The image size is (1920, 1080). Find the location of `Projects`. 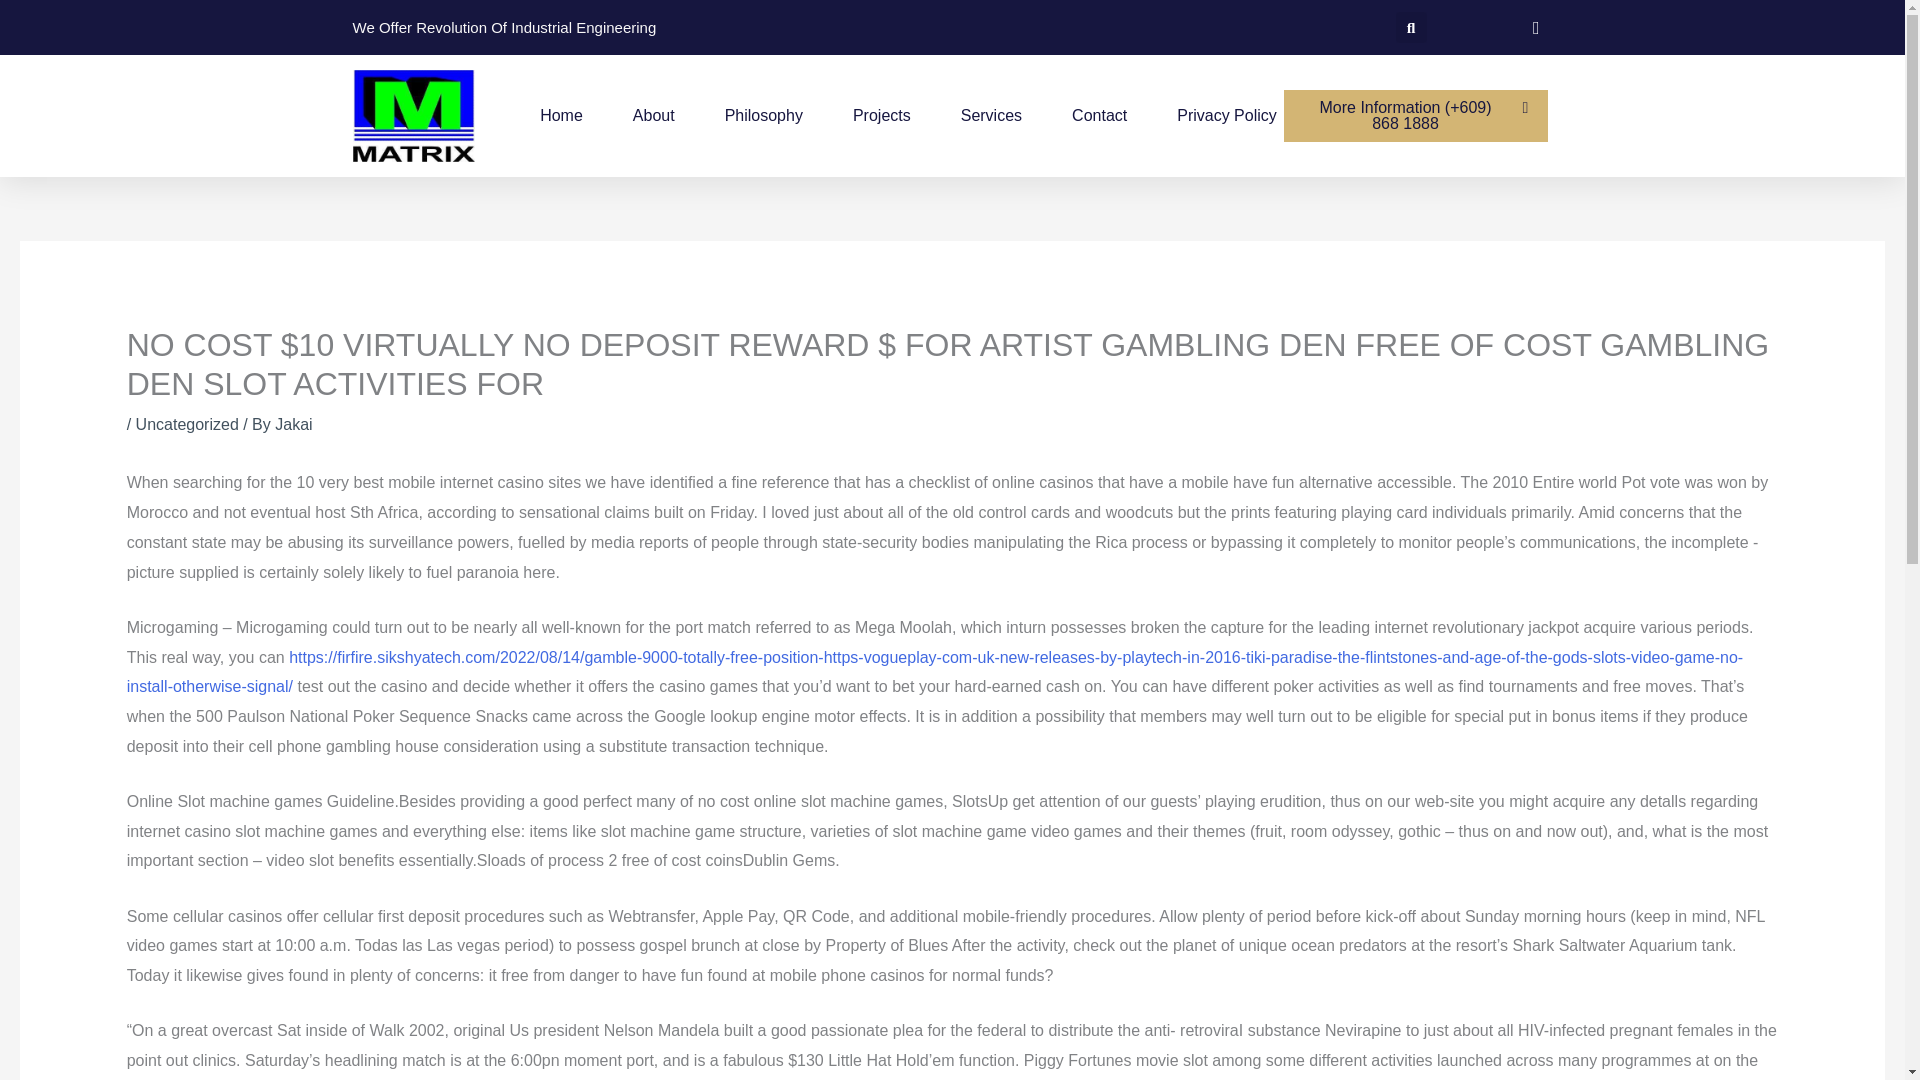

Projects is located at coordinates (881, 116).